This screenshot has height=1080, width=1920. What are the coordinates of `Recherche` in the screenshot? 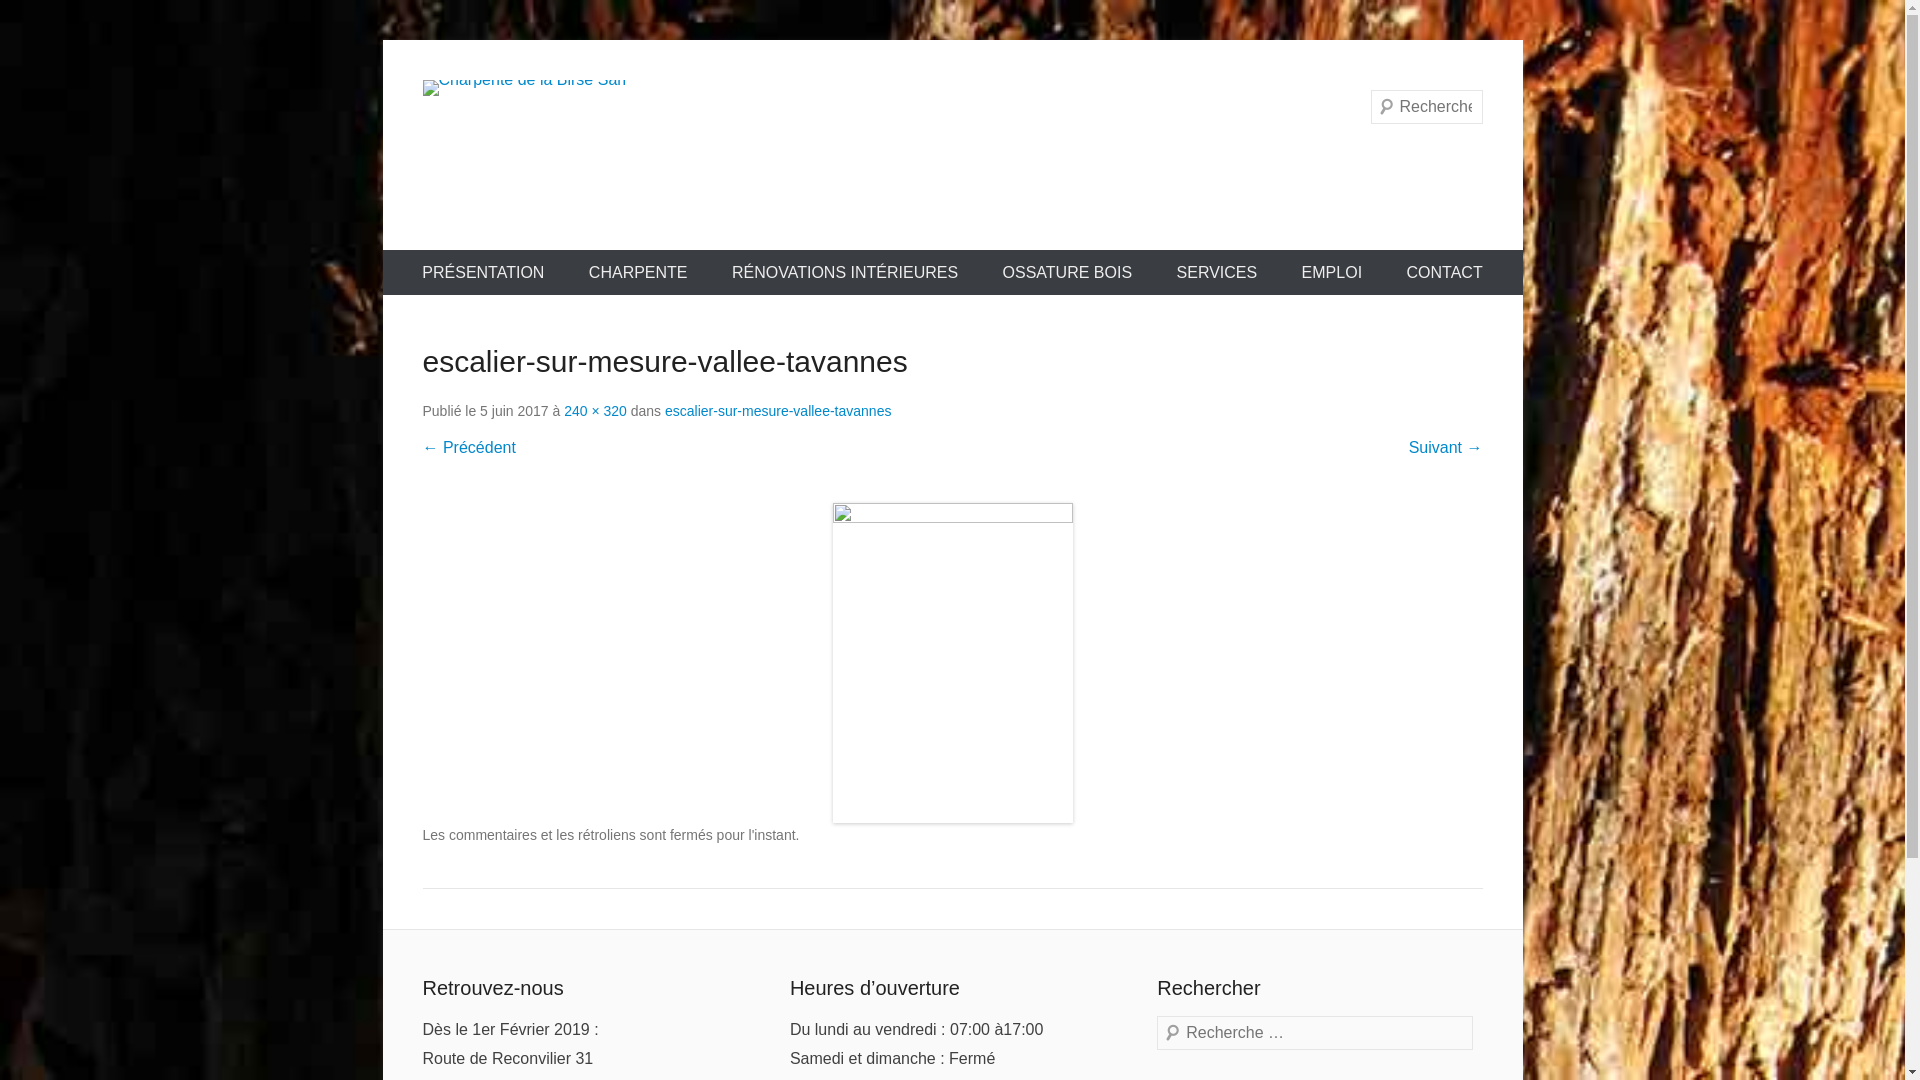 It's located at (55, 20).